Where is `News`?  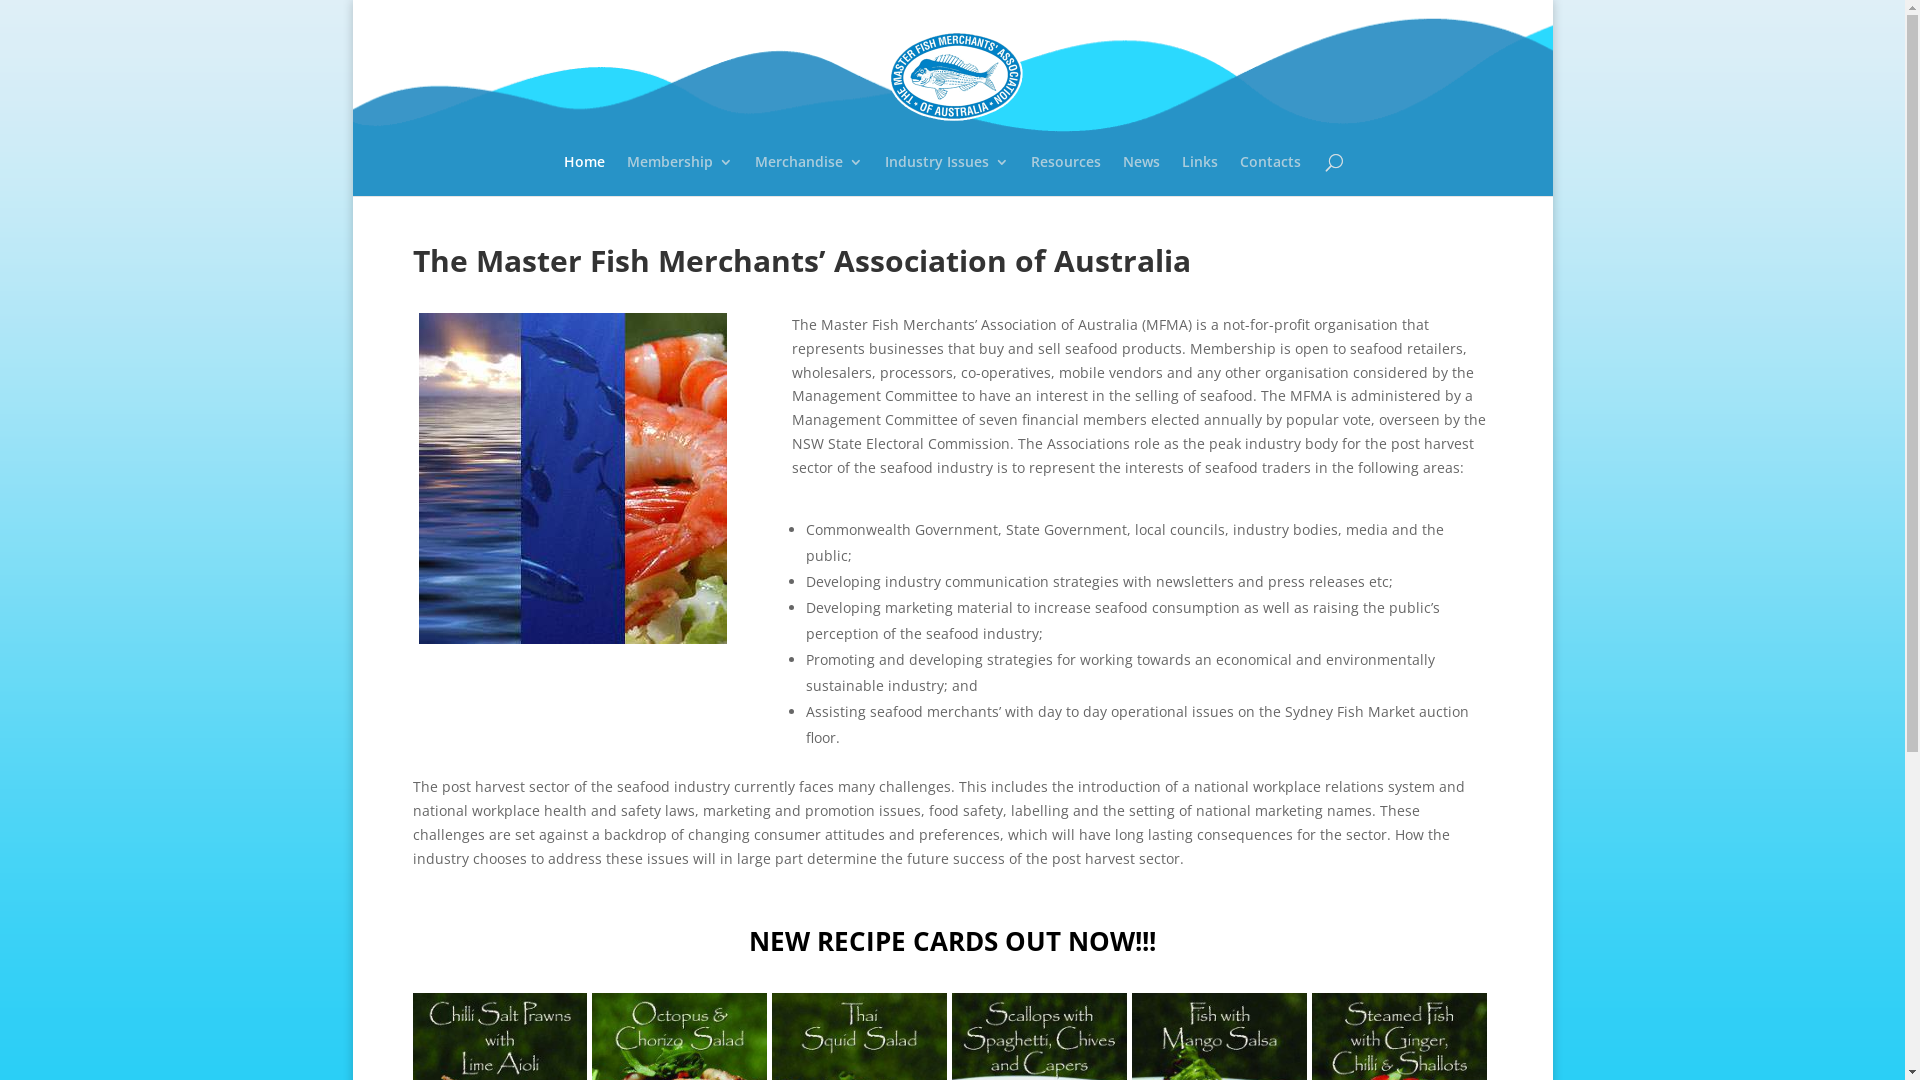 News is located at coordinates (1142, 176).